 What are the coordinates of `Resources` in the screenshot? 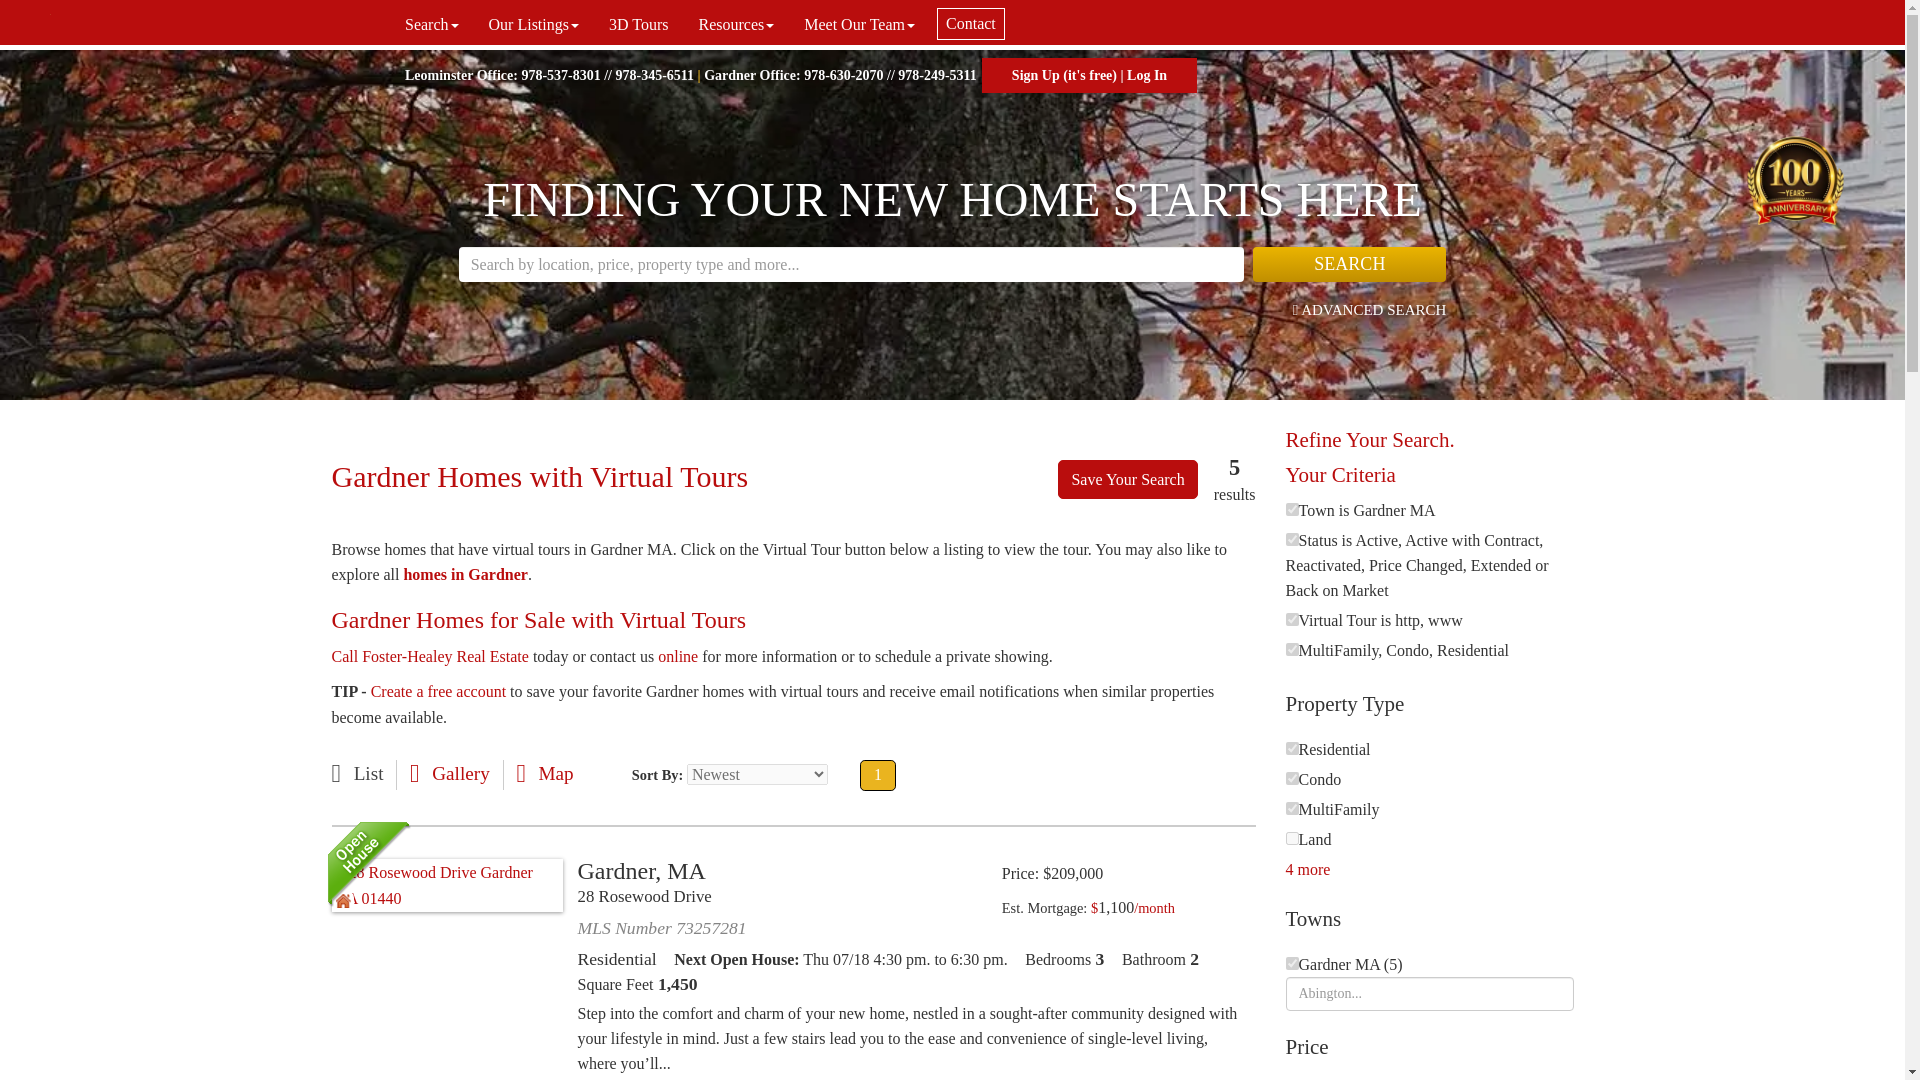 It's located at (736, 24).